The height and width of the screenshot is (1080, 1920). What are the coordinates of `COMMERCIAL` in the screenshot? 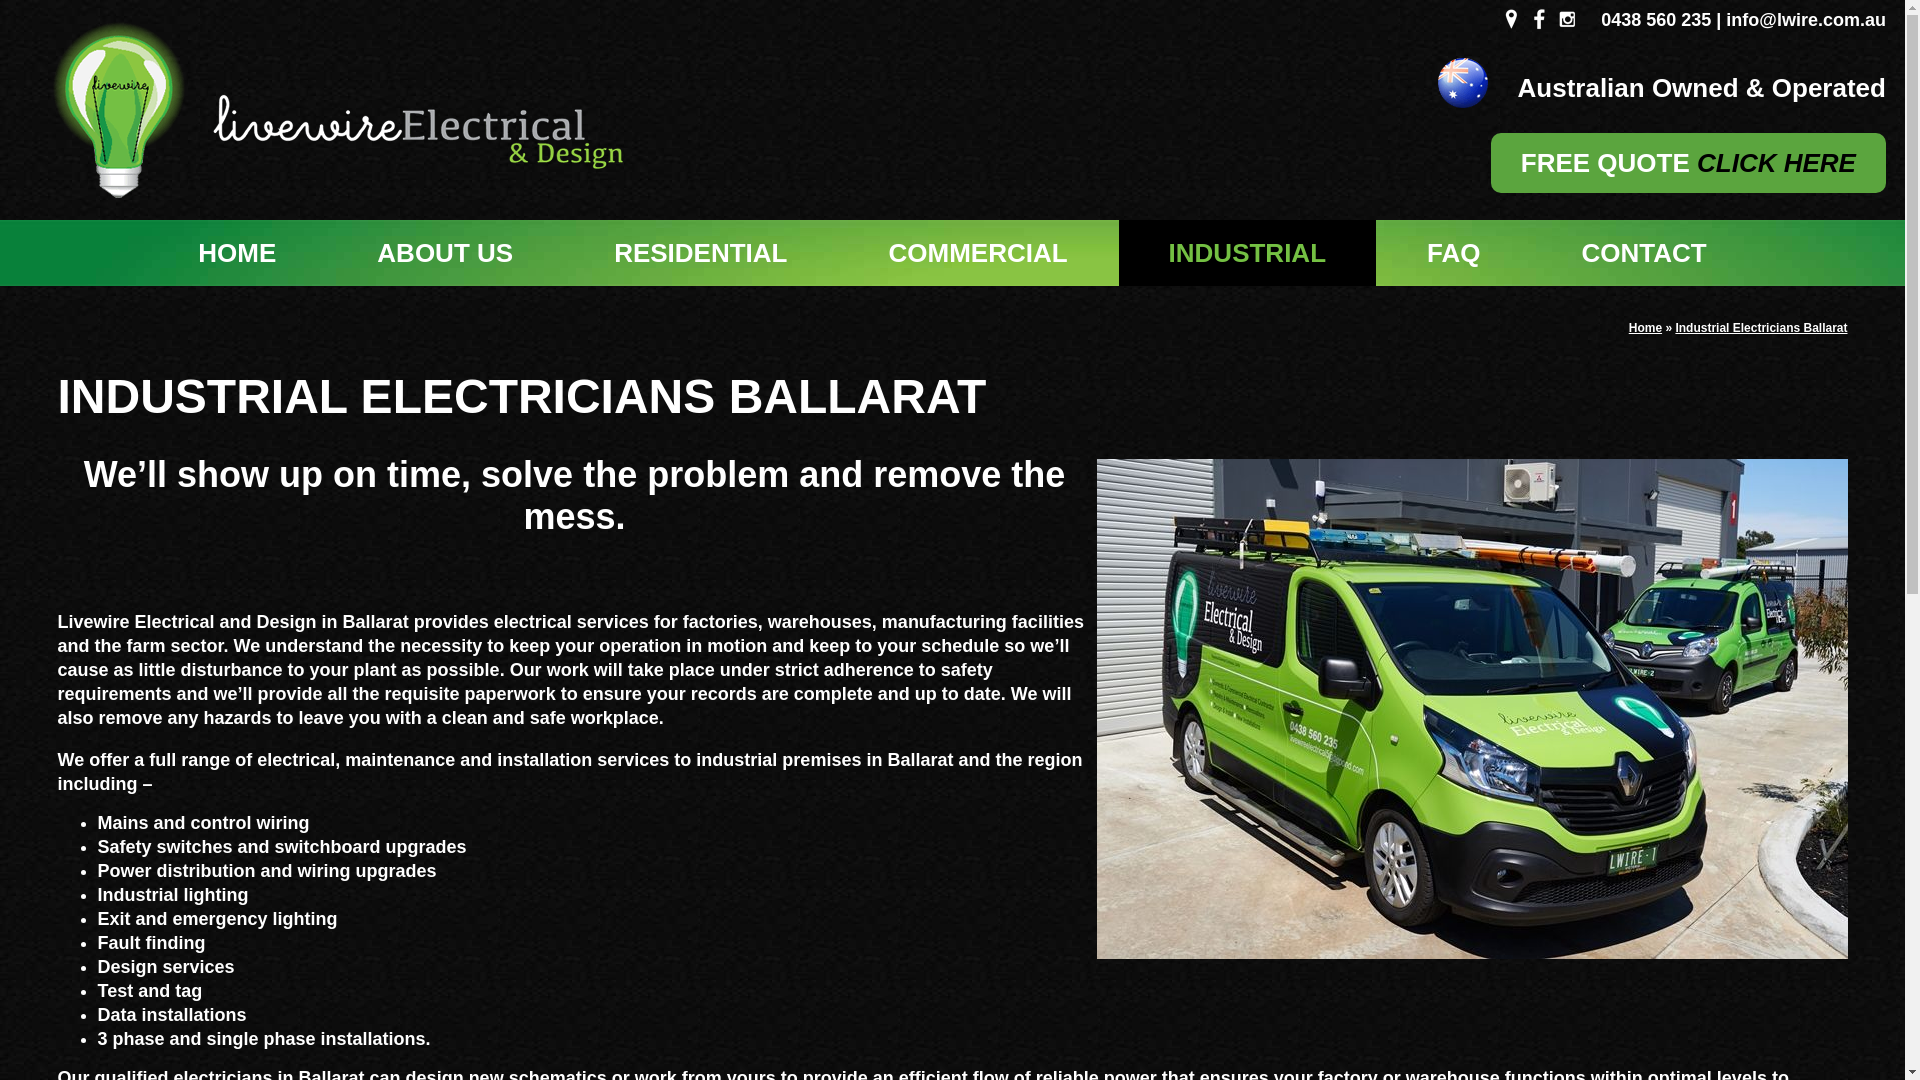 It's located at (978, 253).